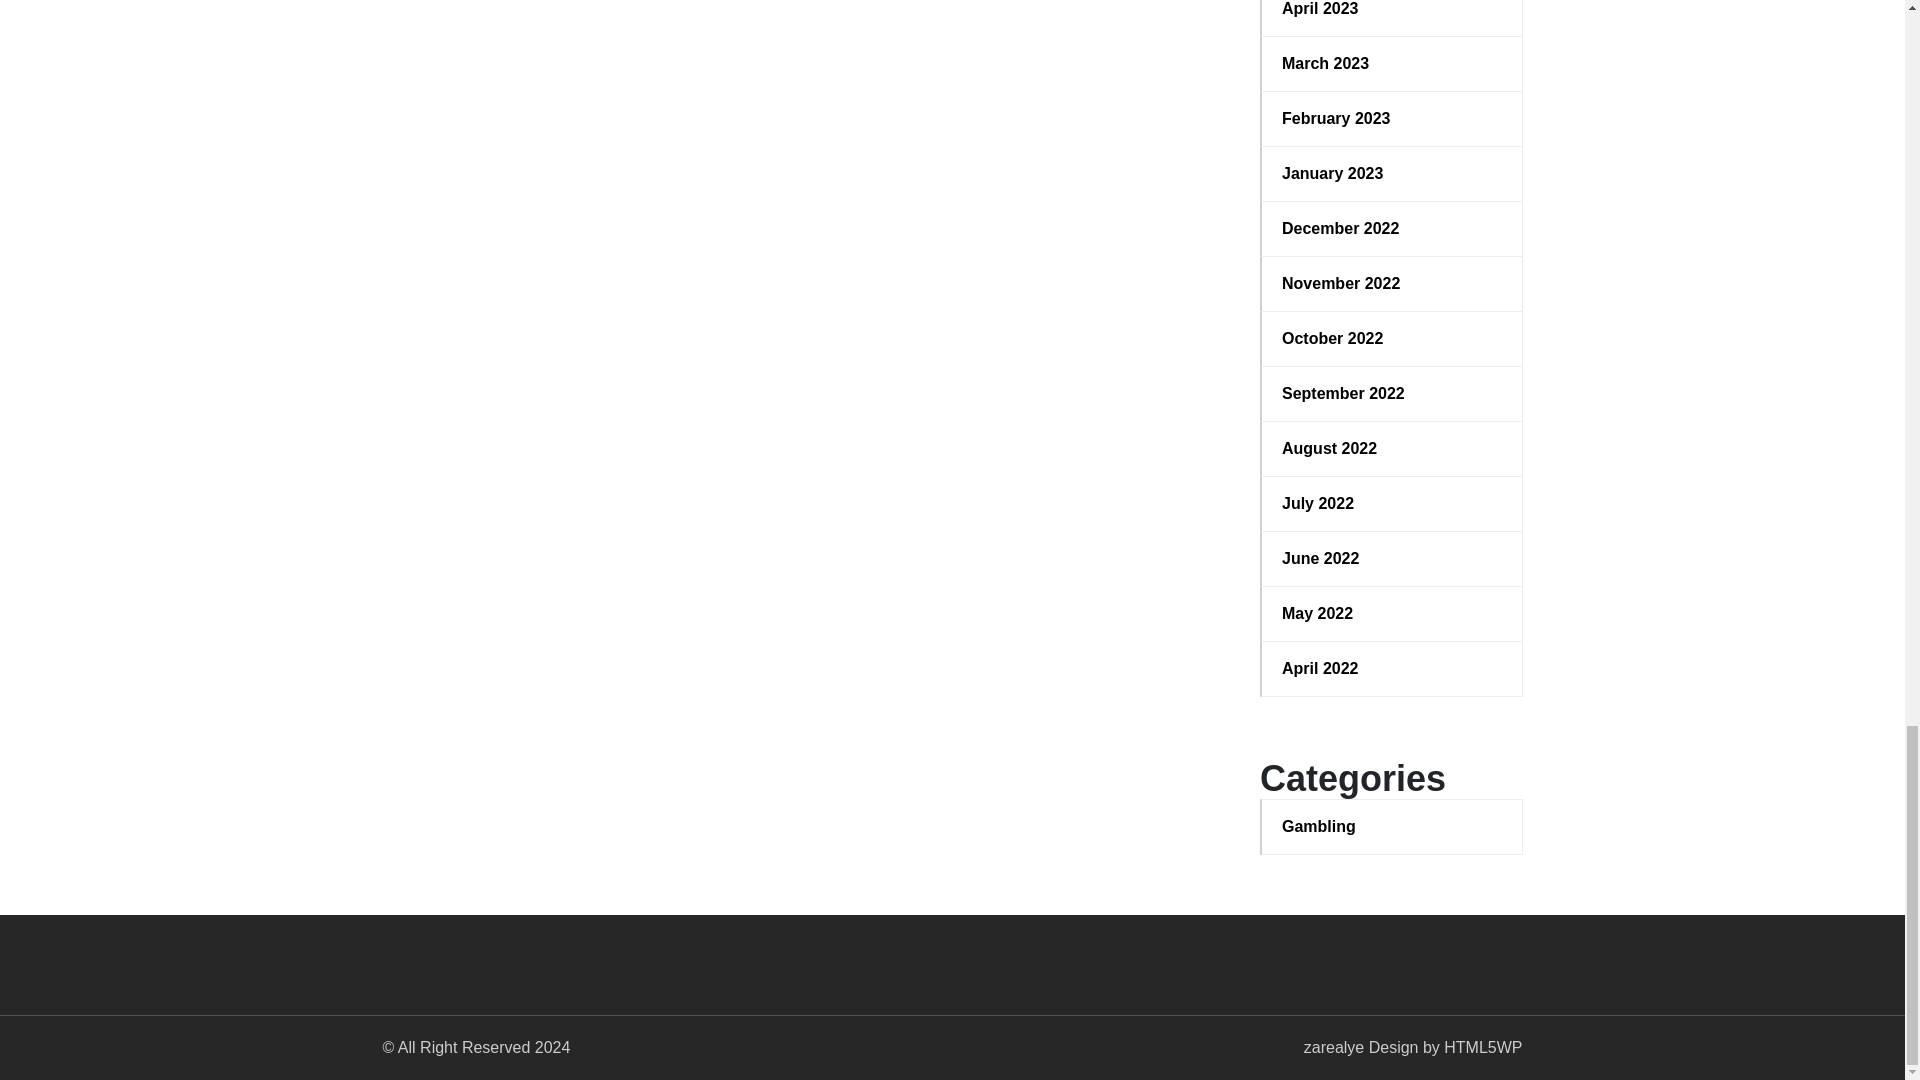  Describe the element at coordinates (1392, 63) in the screenshot. I see `March 2023` at that location.